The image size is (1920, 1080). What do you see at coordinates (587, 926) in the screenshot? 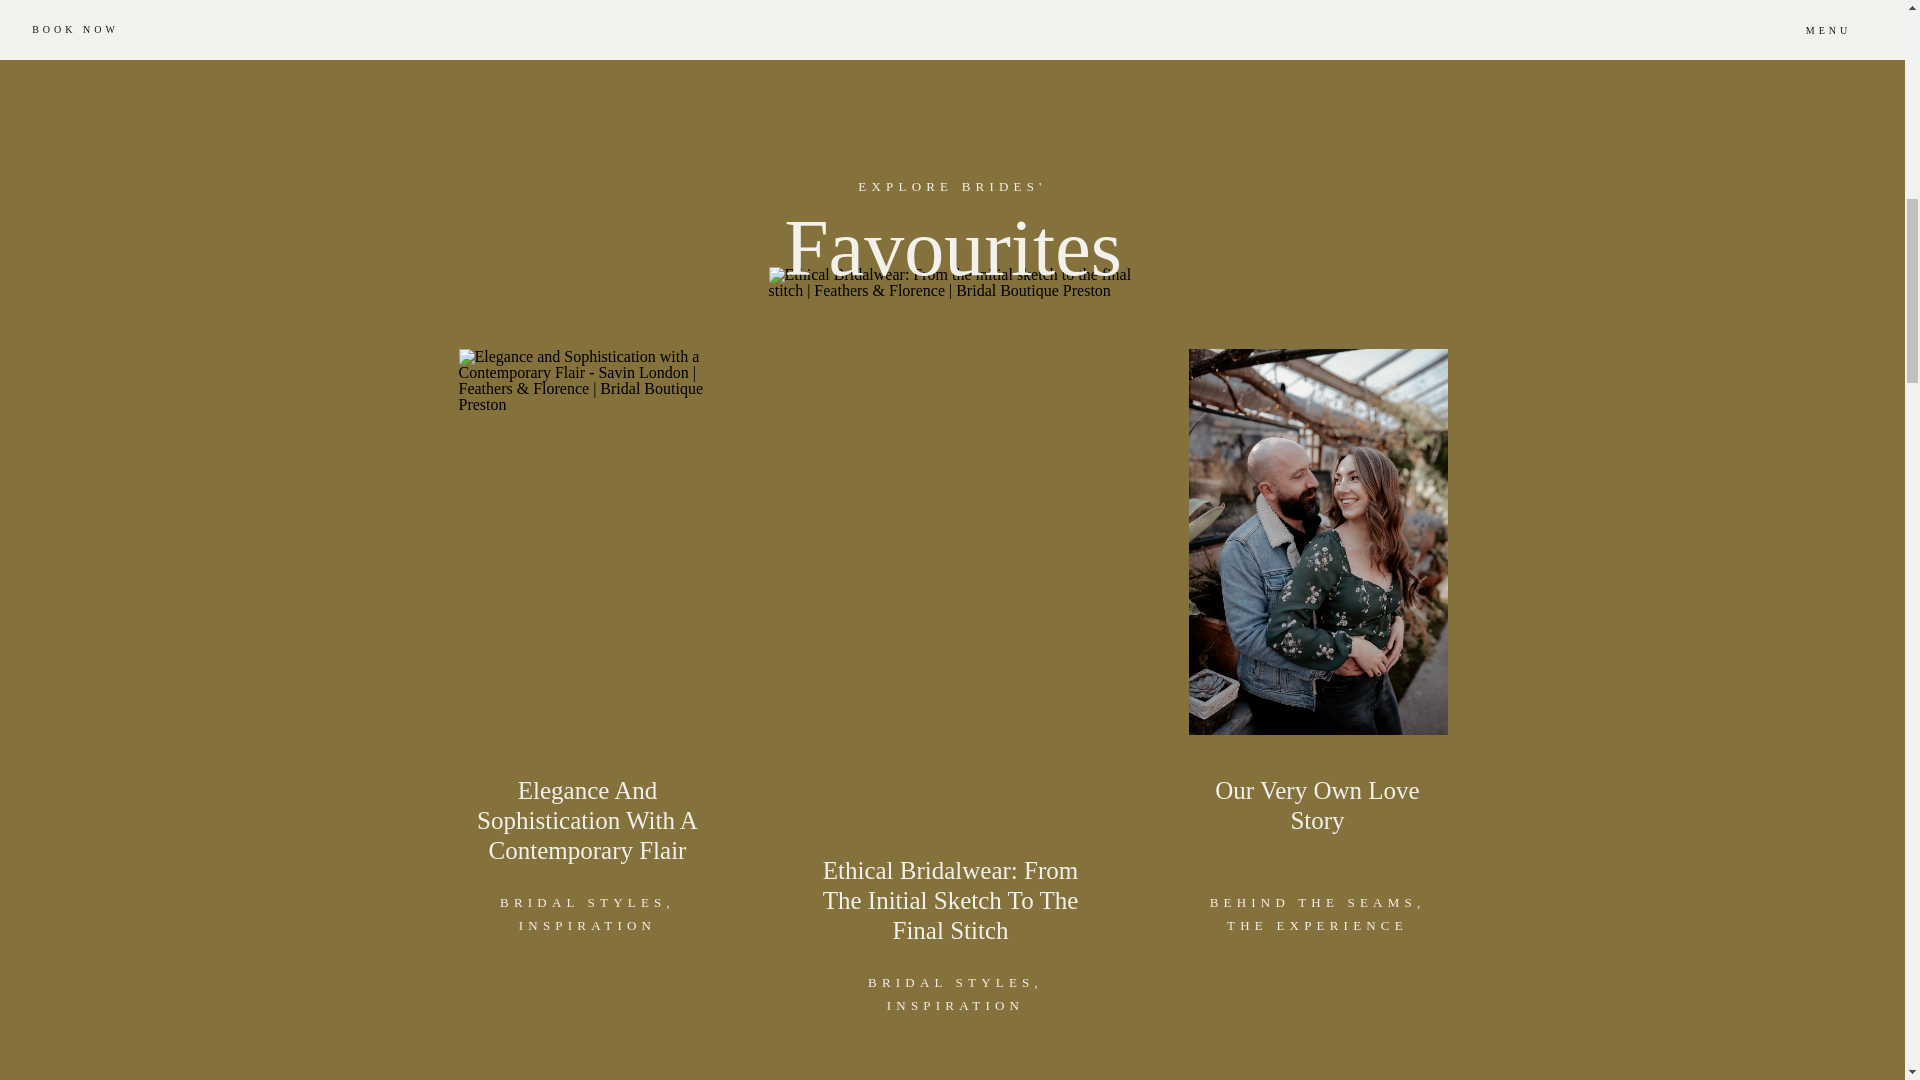
I see `INSPIRATION` at bounding box center [587, 926].